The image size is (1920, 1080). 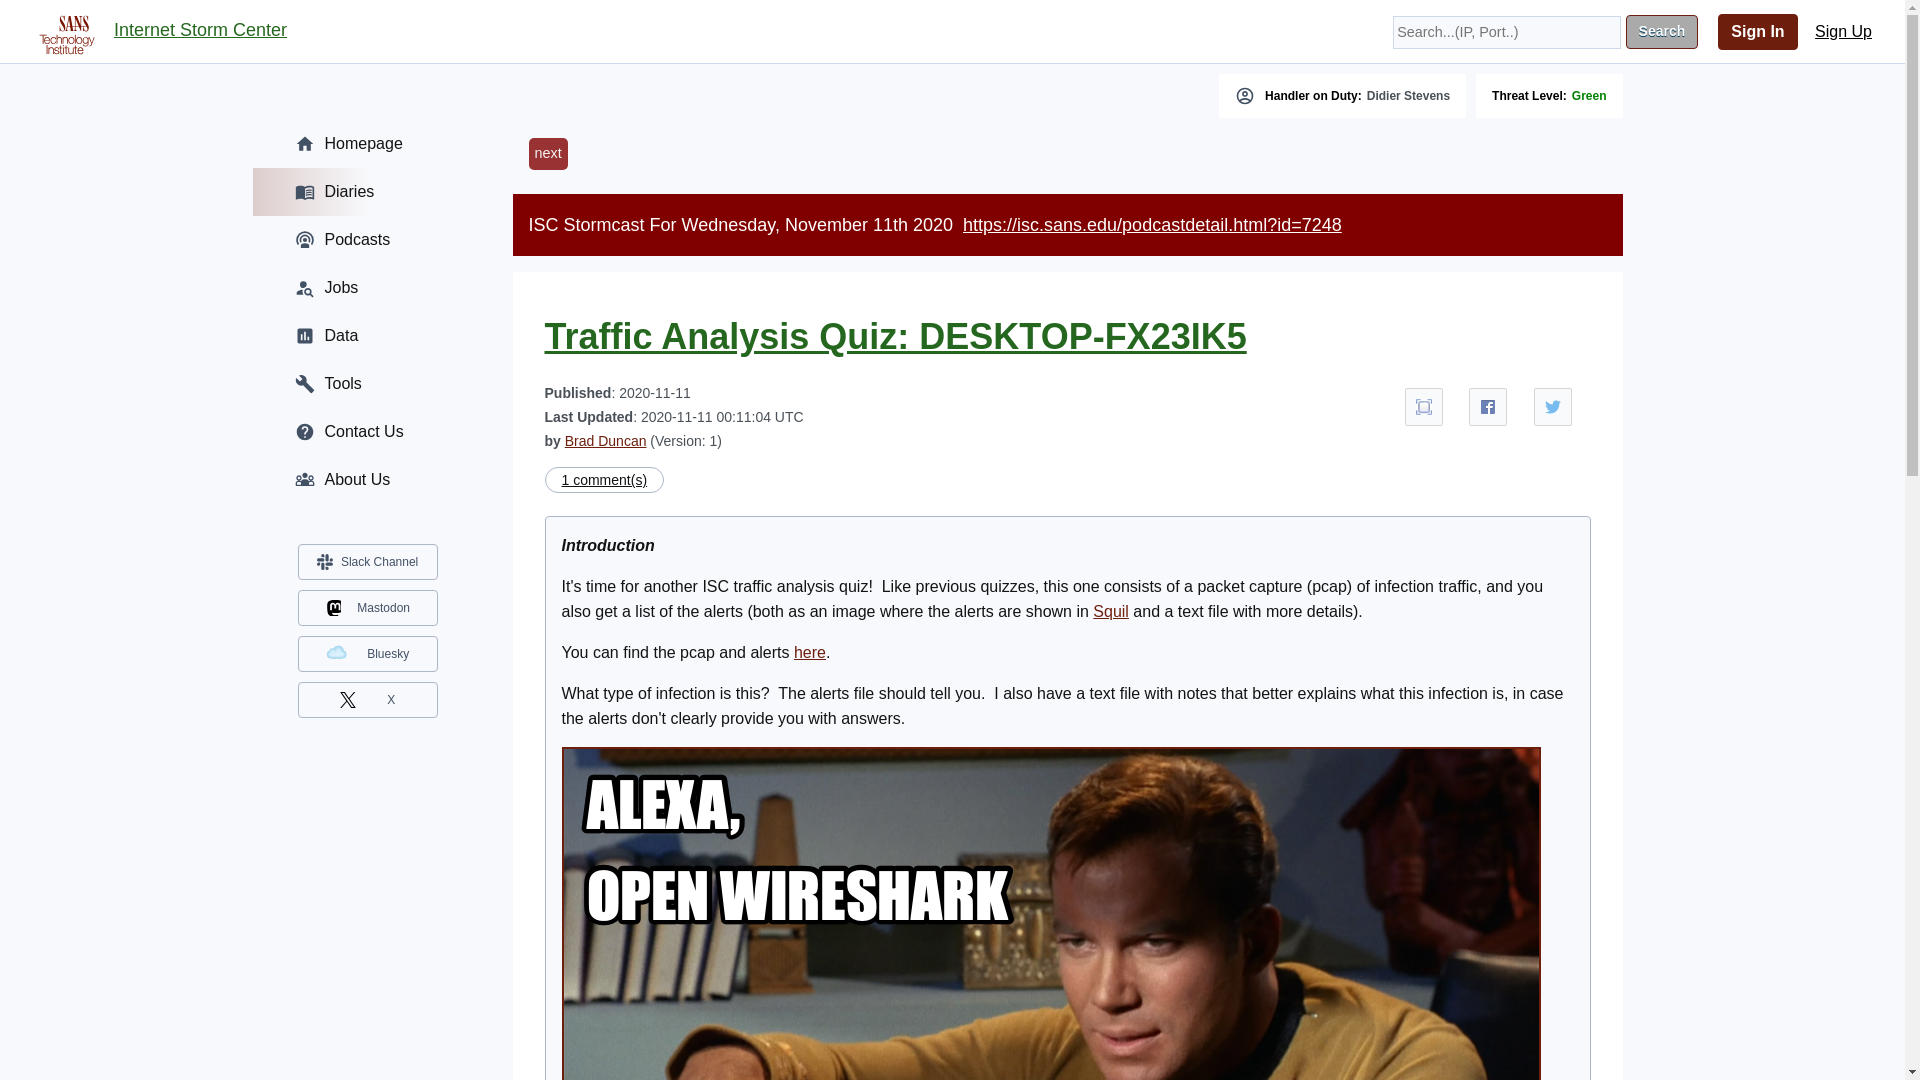 What do you see at coordinates (366, 336) in the screenshot?
I see `Data` at bounding box center [366, 336].